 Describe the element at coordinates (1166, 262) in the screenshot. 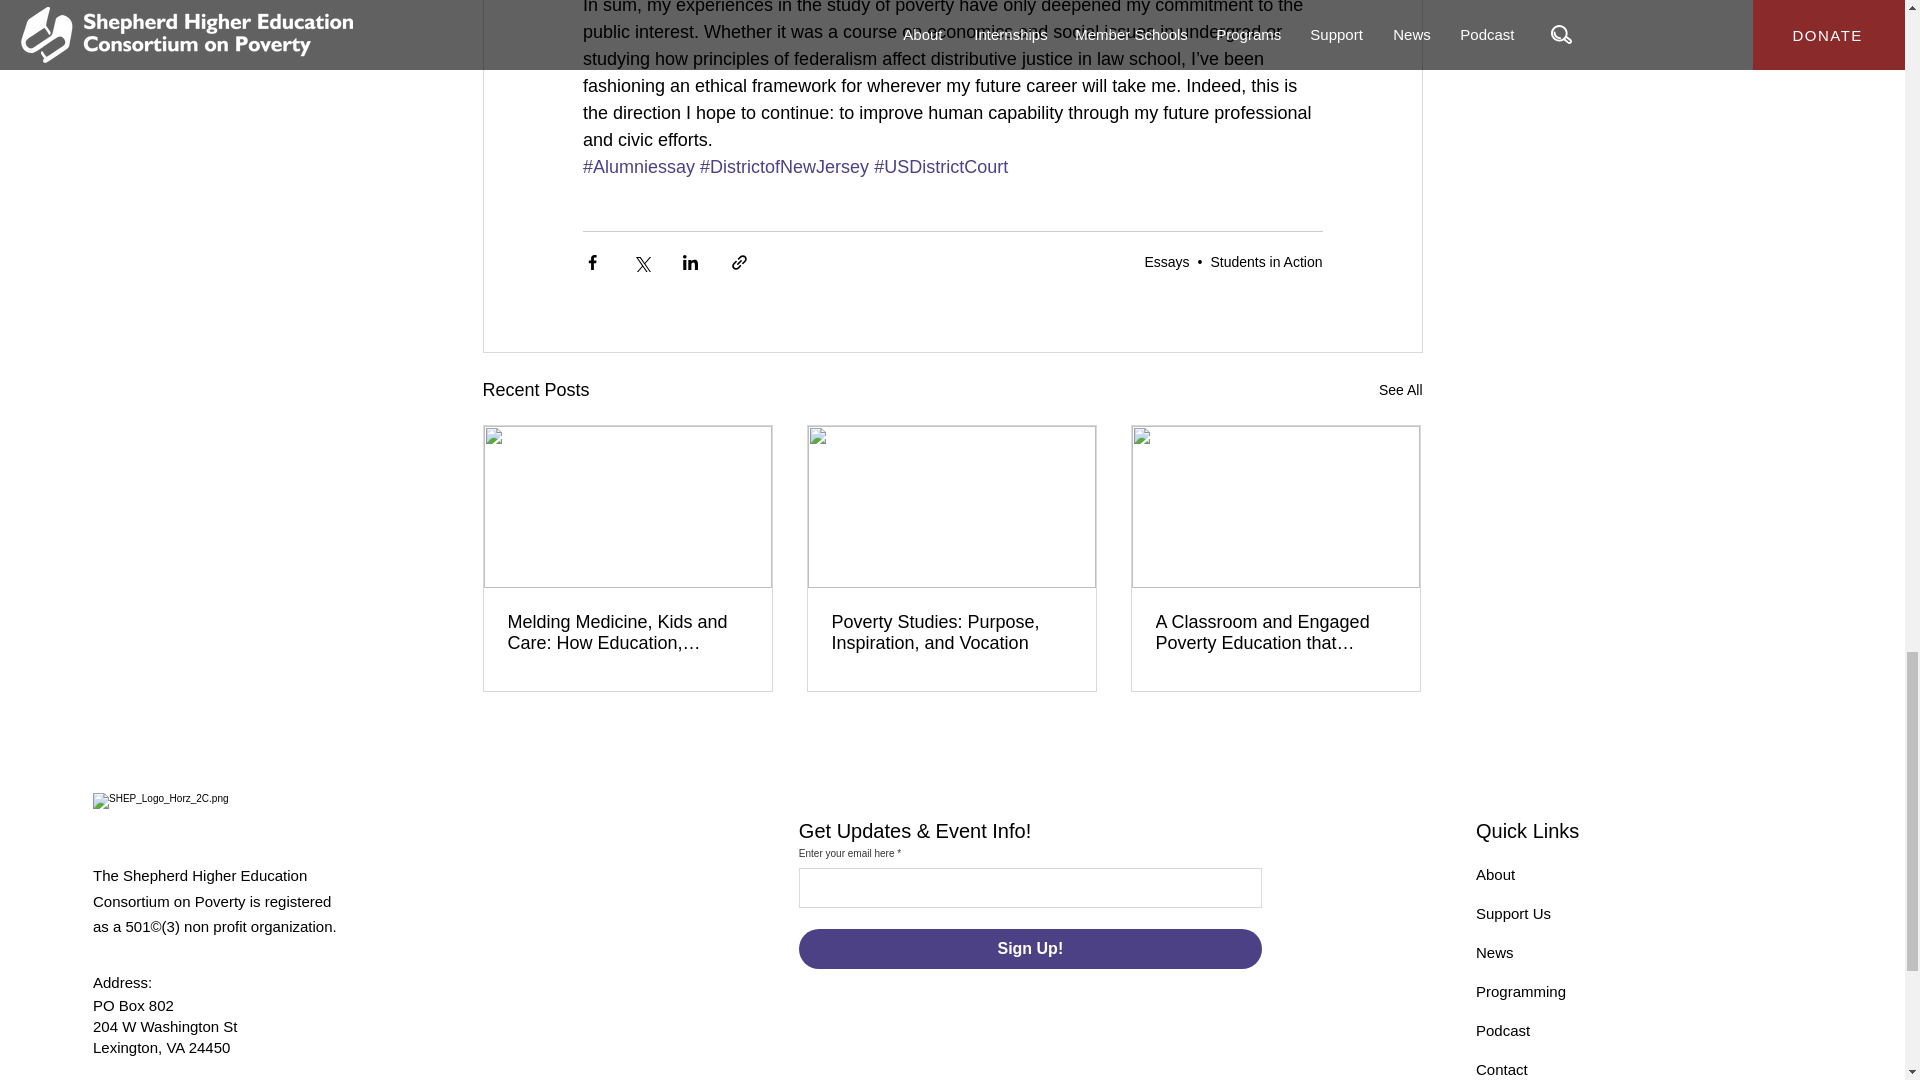

I see `Essays` at that location.